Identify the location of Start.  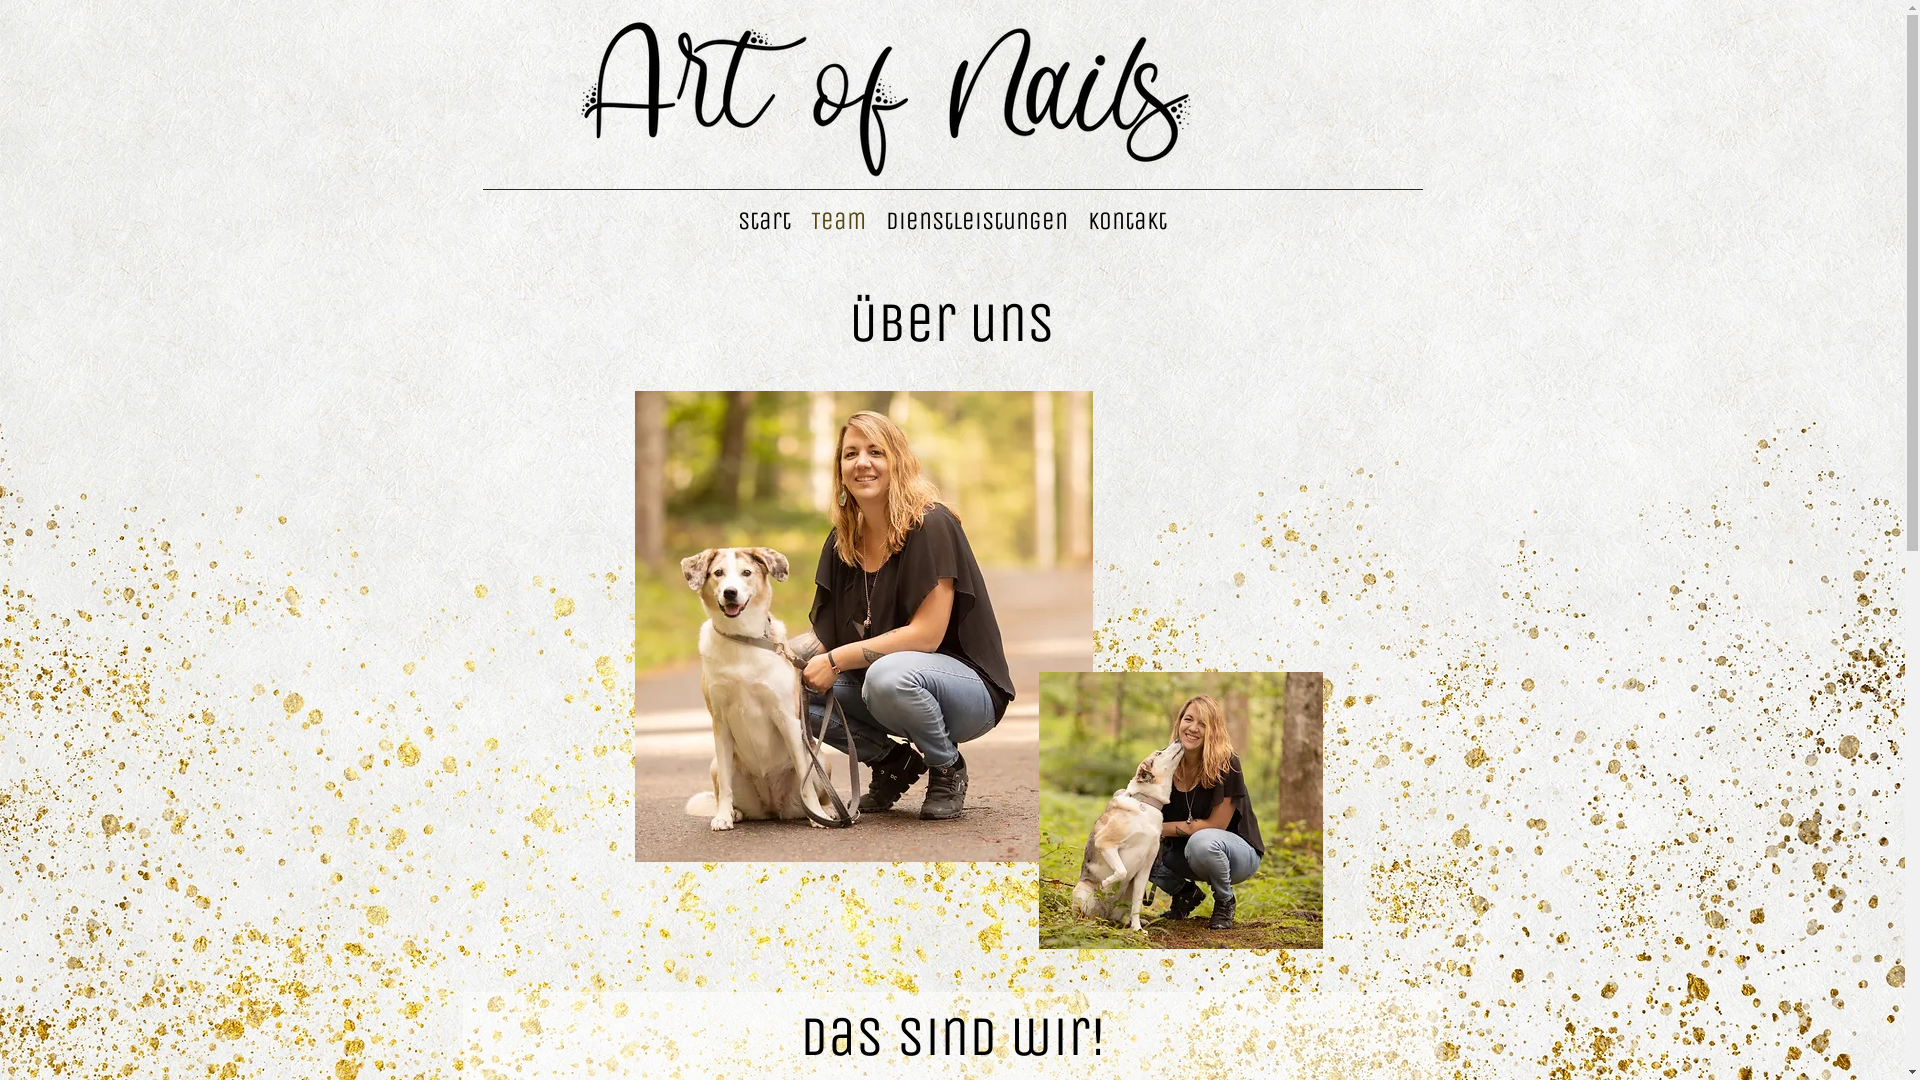
(764, 221).